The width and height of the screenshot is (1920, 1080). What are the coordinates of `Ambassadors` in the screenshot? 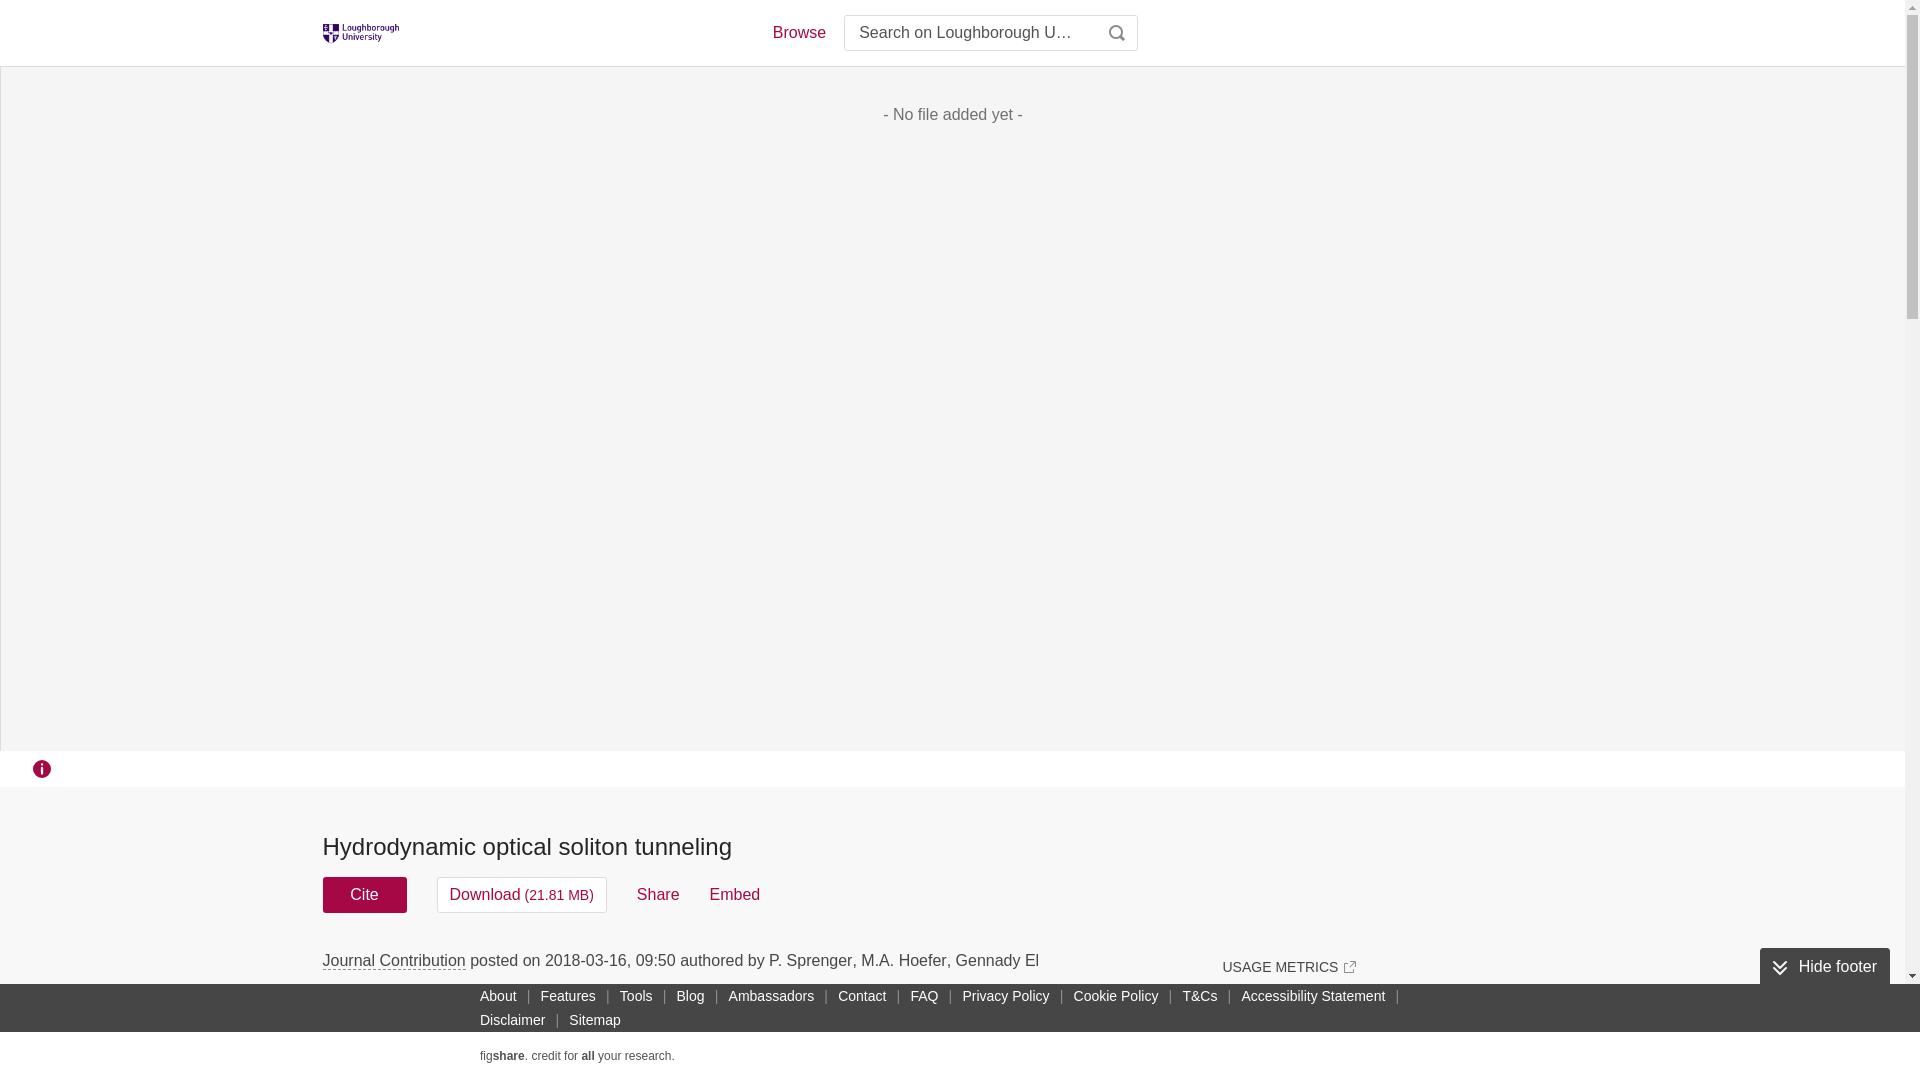 It's located at (772, 995).